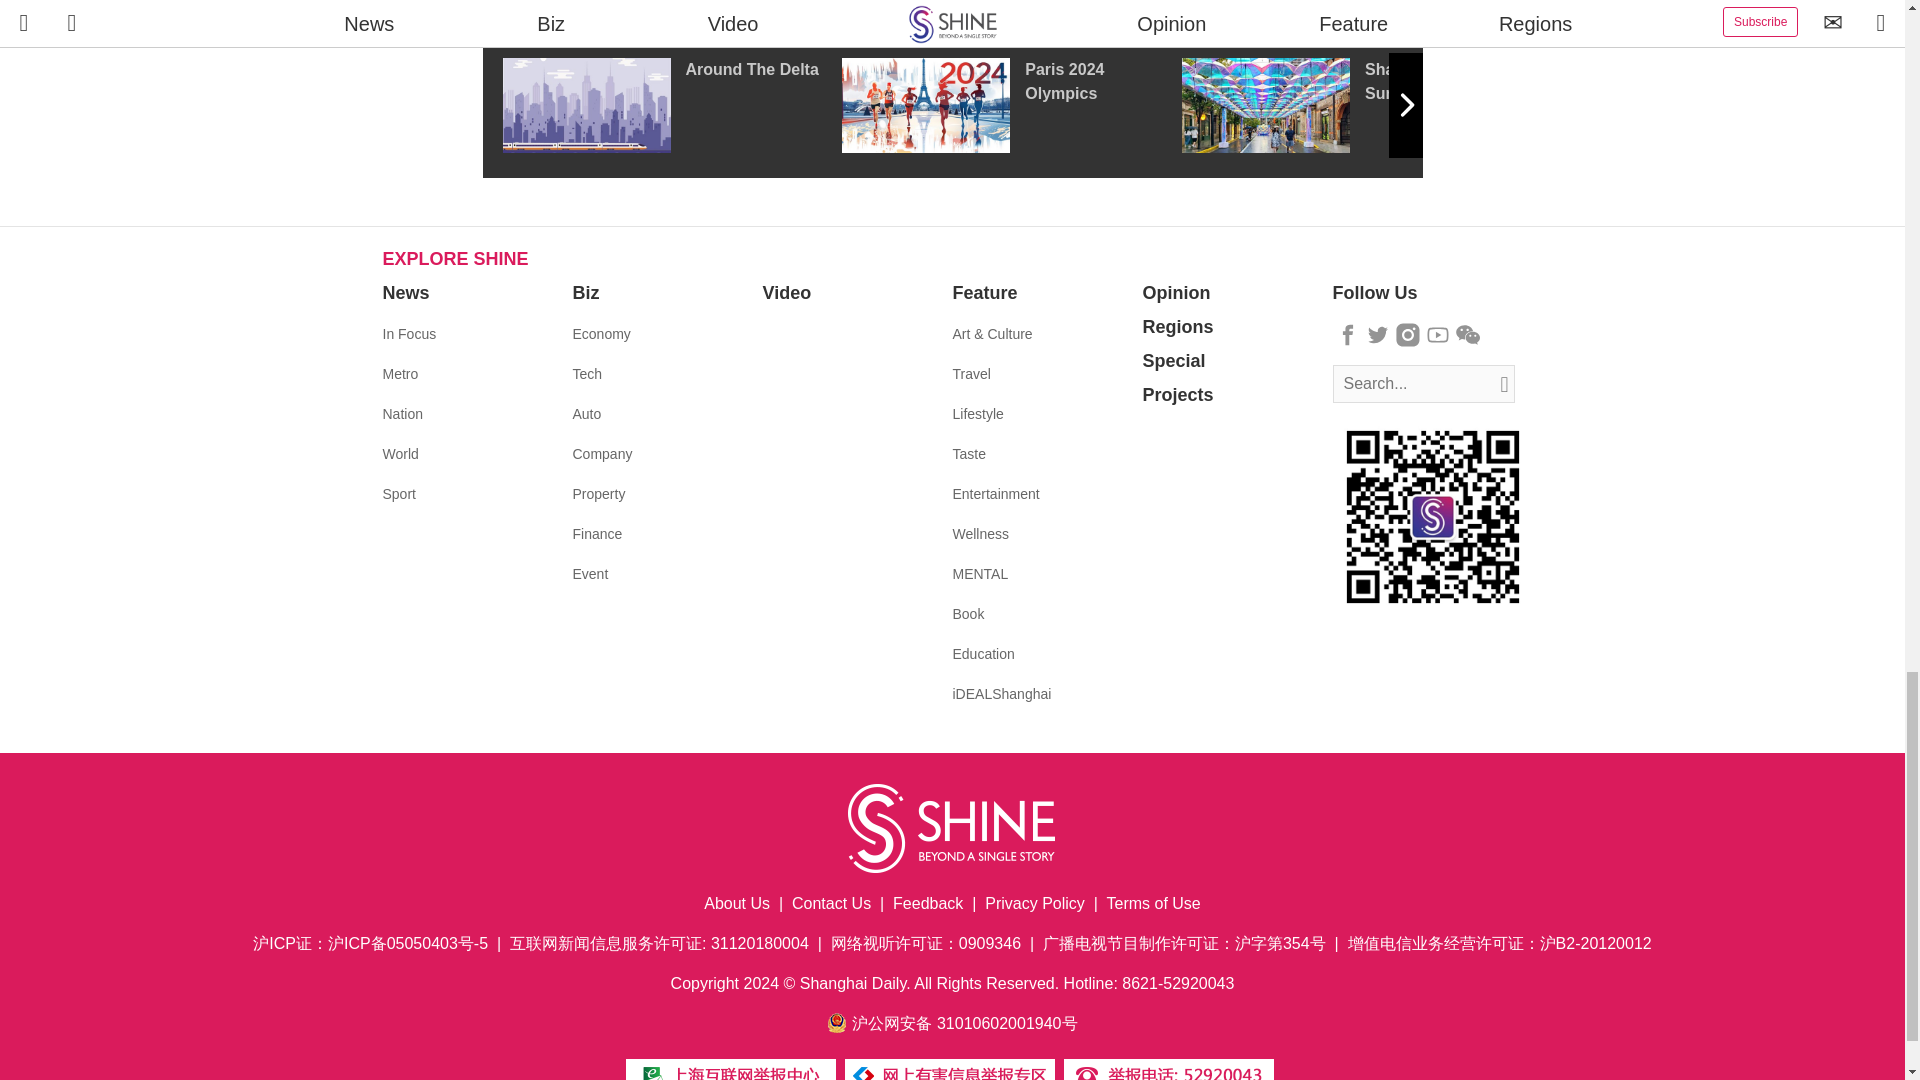 The width and height of the screenshot is (1920, 1080). Describe the element at coordinates (1408, 334) in the screenshot. I see `Follow us on Instagram` at that location.